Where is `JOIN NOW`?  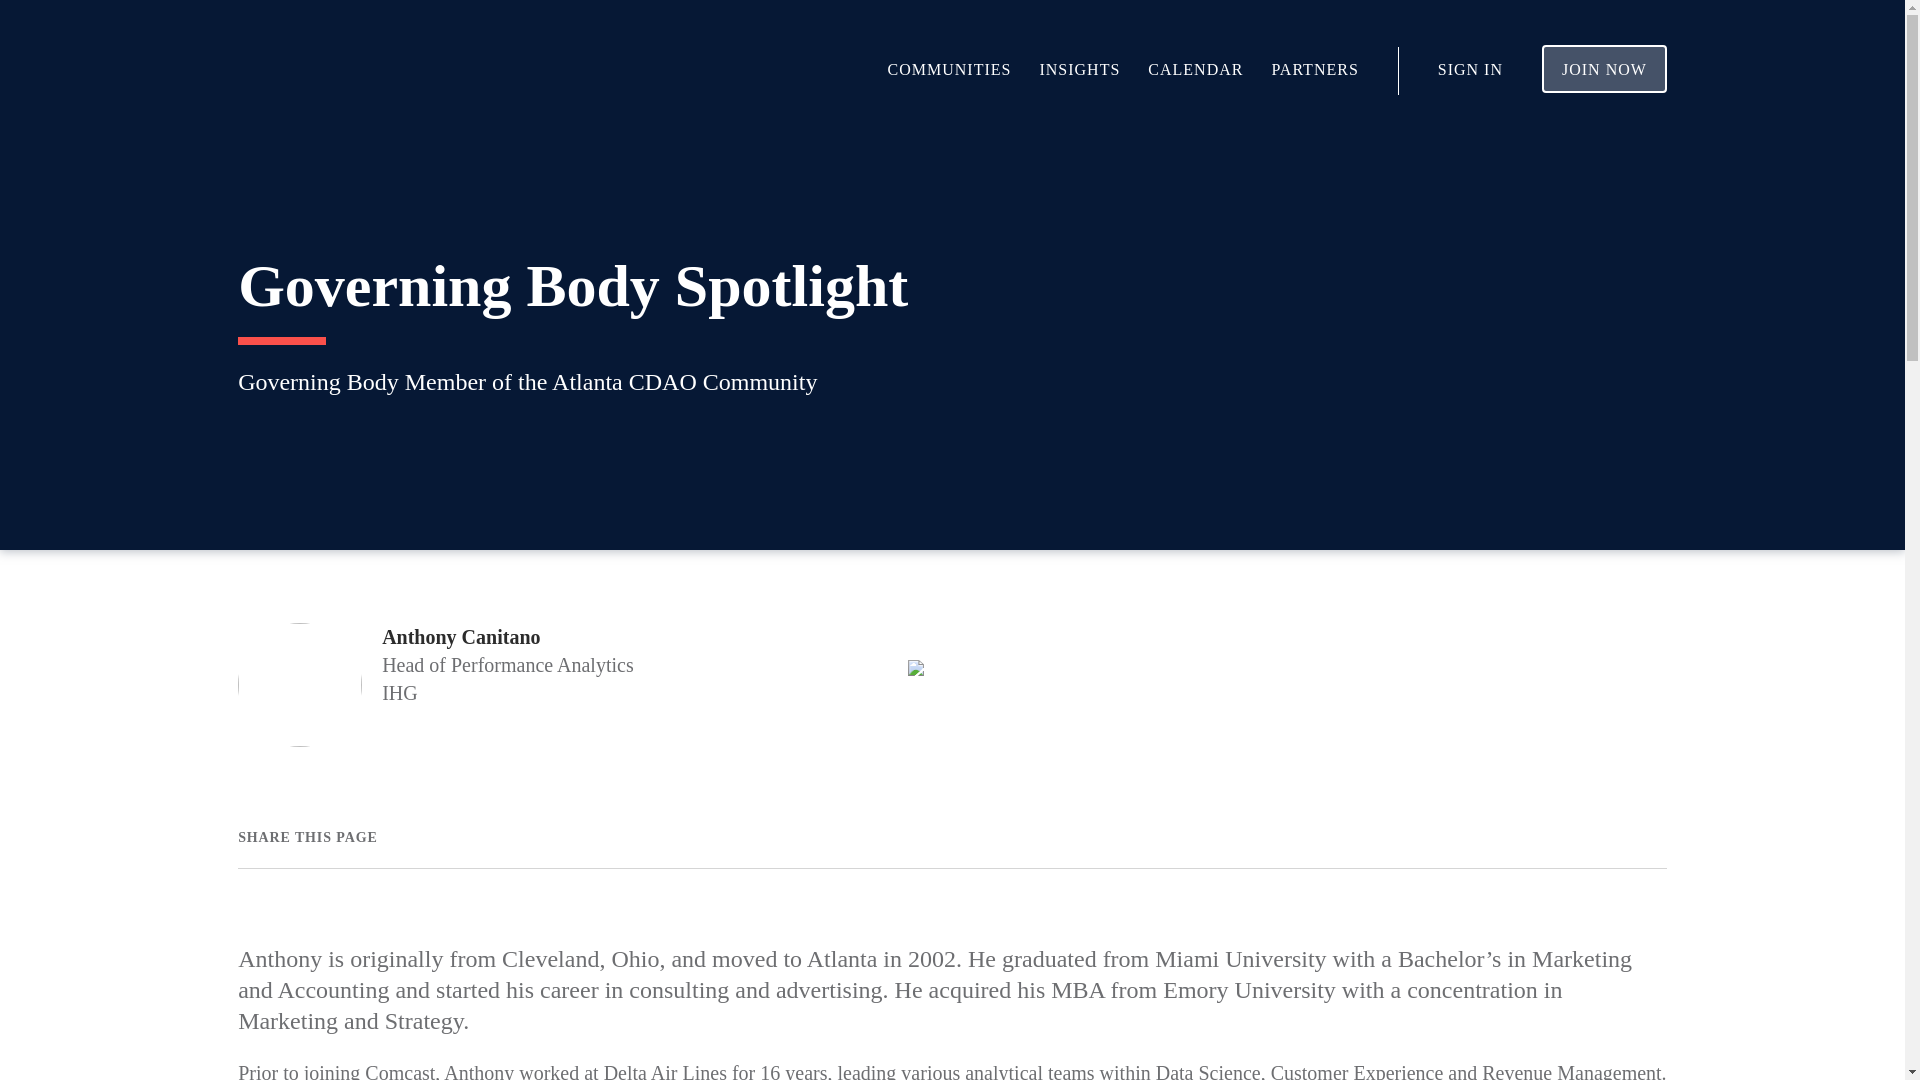 JOIN NOW is located at coordinates (1604, 68).